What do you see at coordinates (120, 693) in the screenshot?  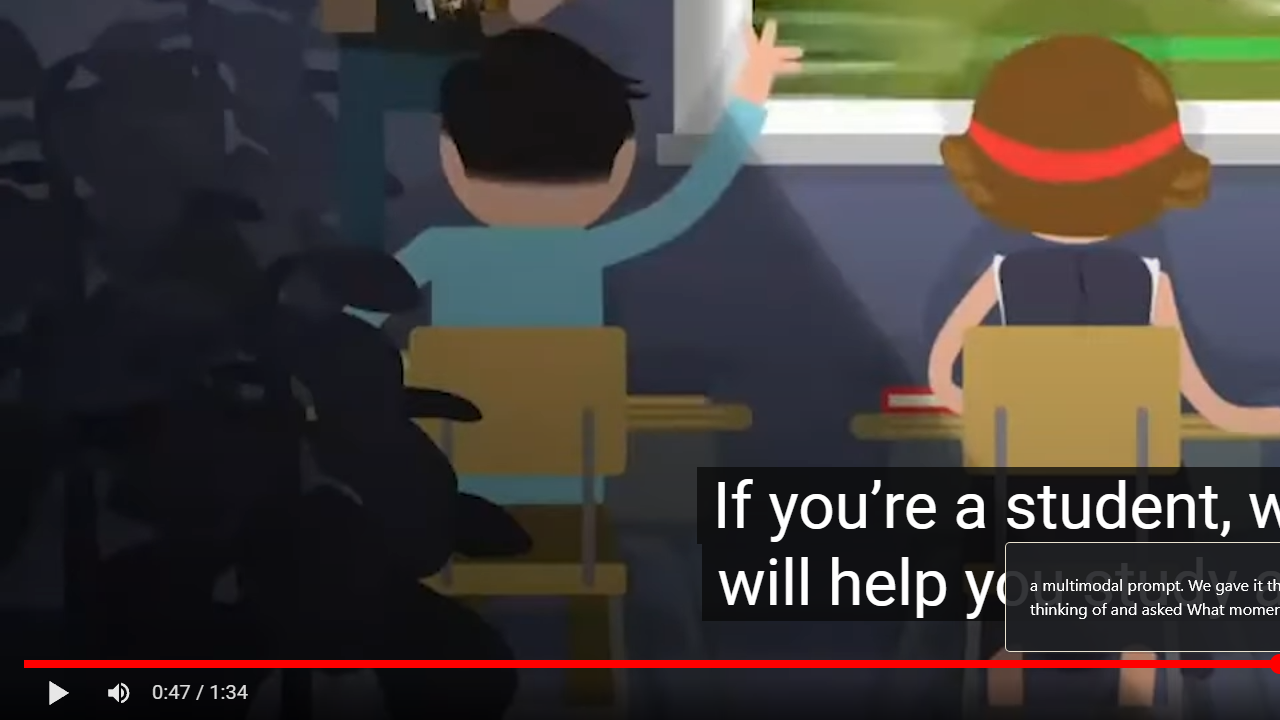 I see `Mute (m)` at bounding box center [120, 693].